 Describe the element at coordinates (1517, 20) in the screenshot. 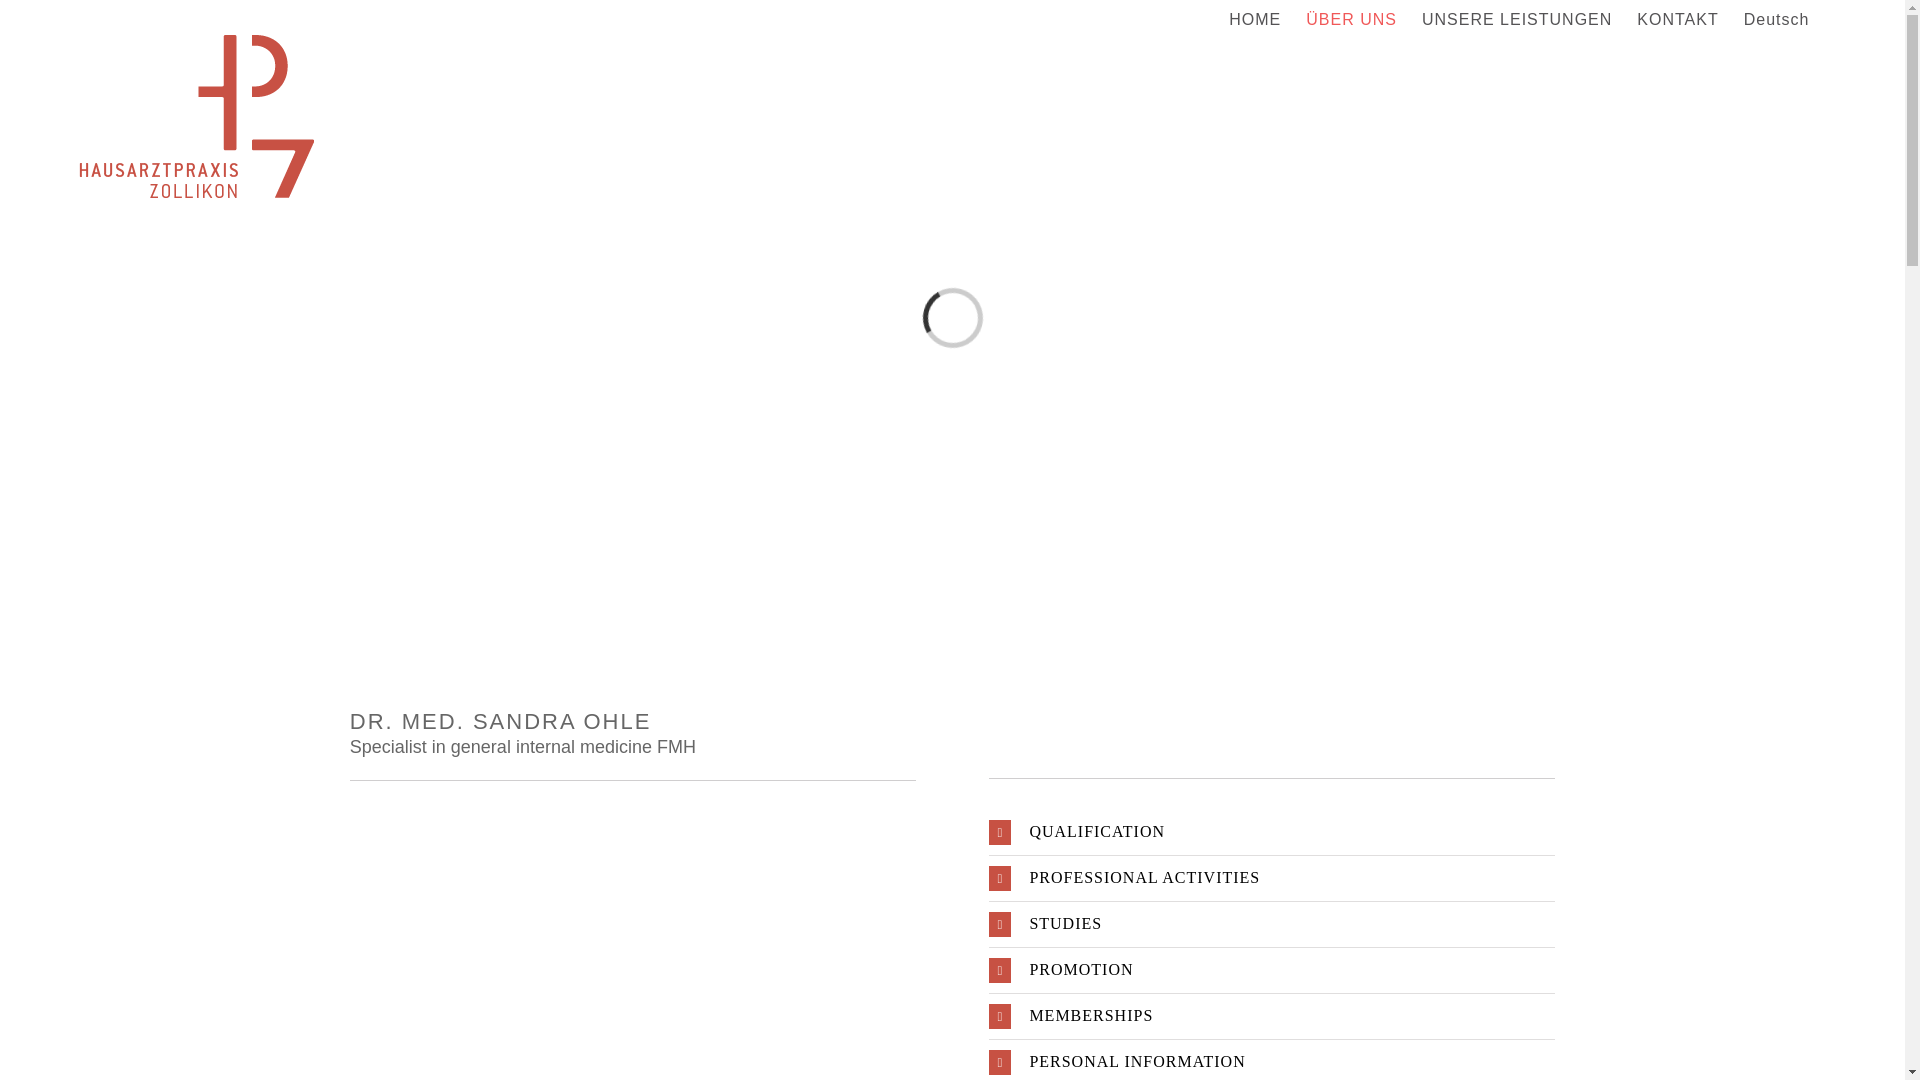

I see `UNSERE LEISTUNGEN` at that location.